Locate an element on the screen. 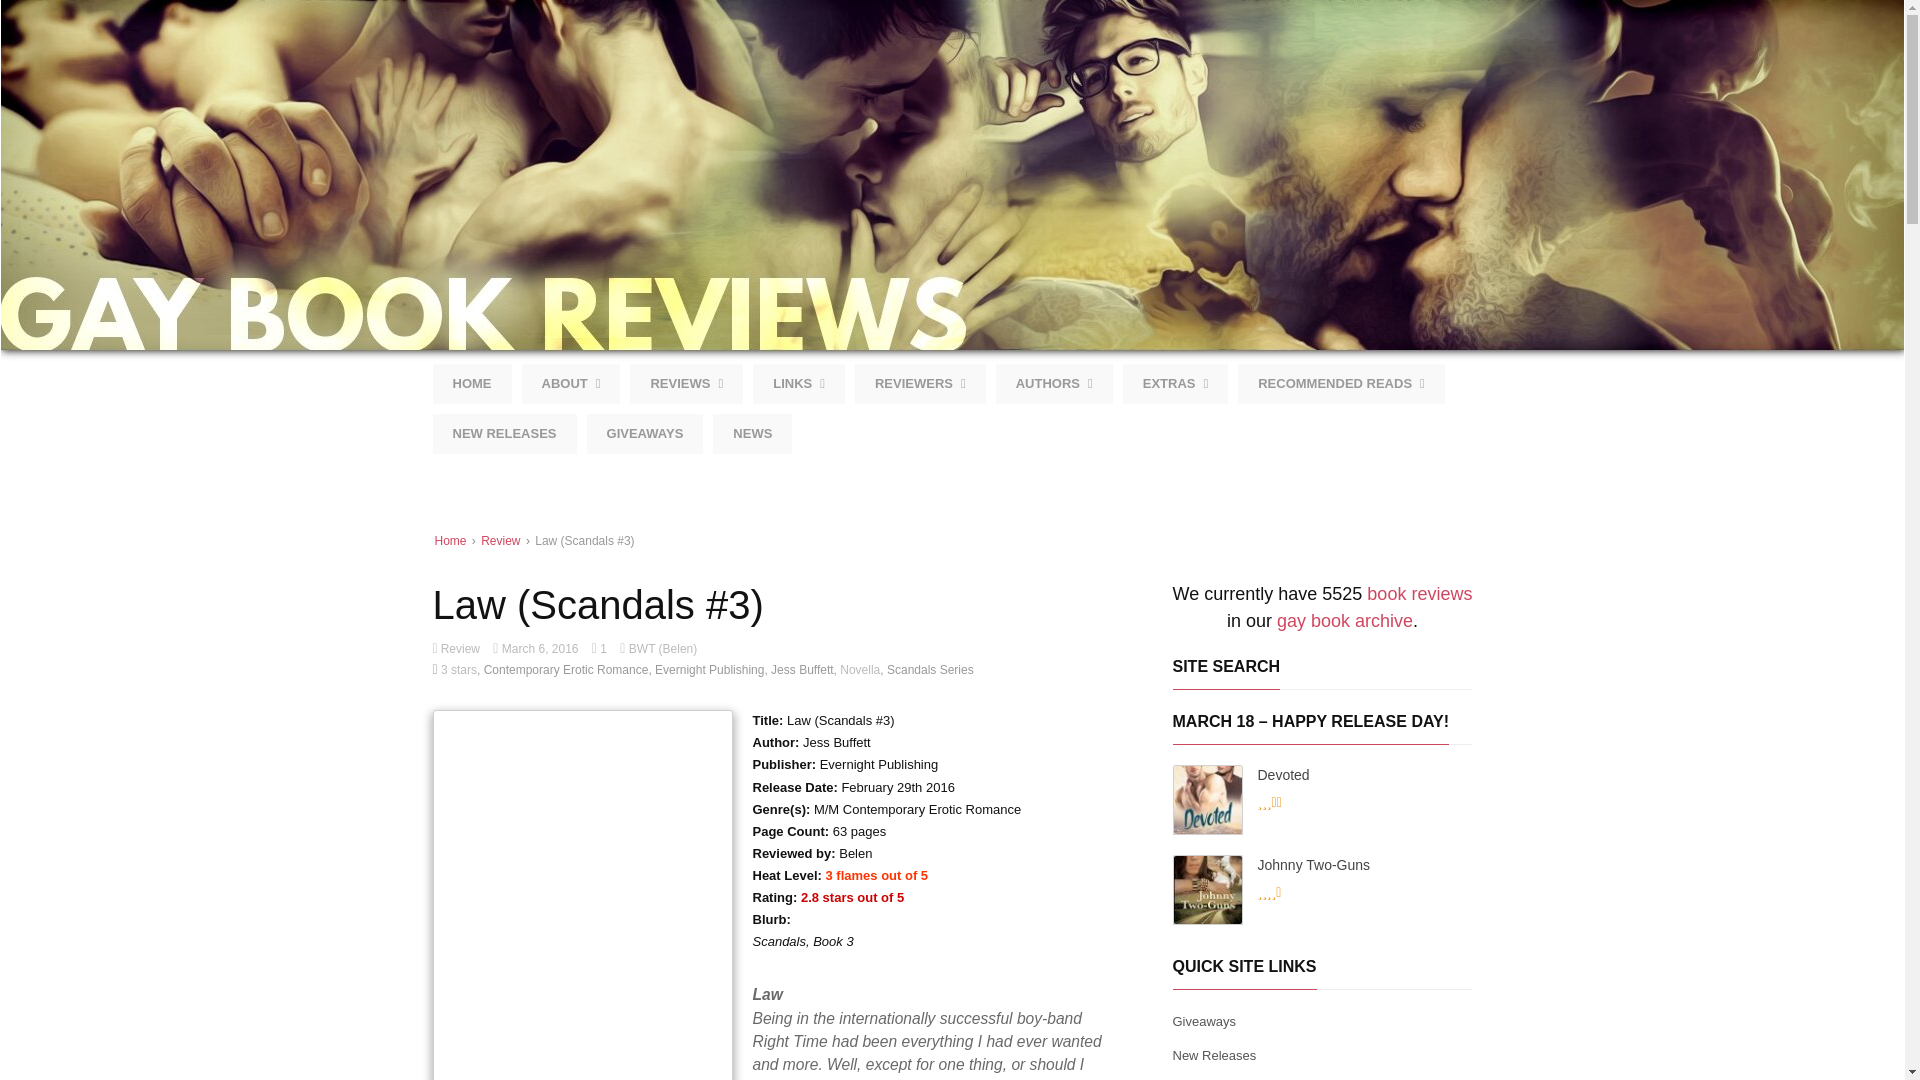 The width and height of the screenshot is (1920, 1080). REVIEWERS is located at coordinates (920, 383).